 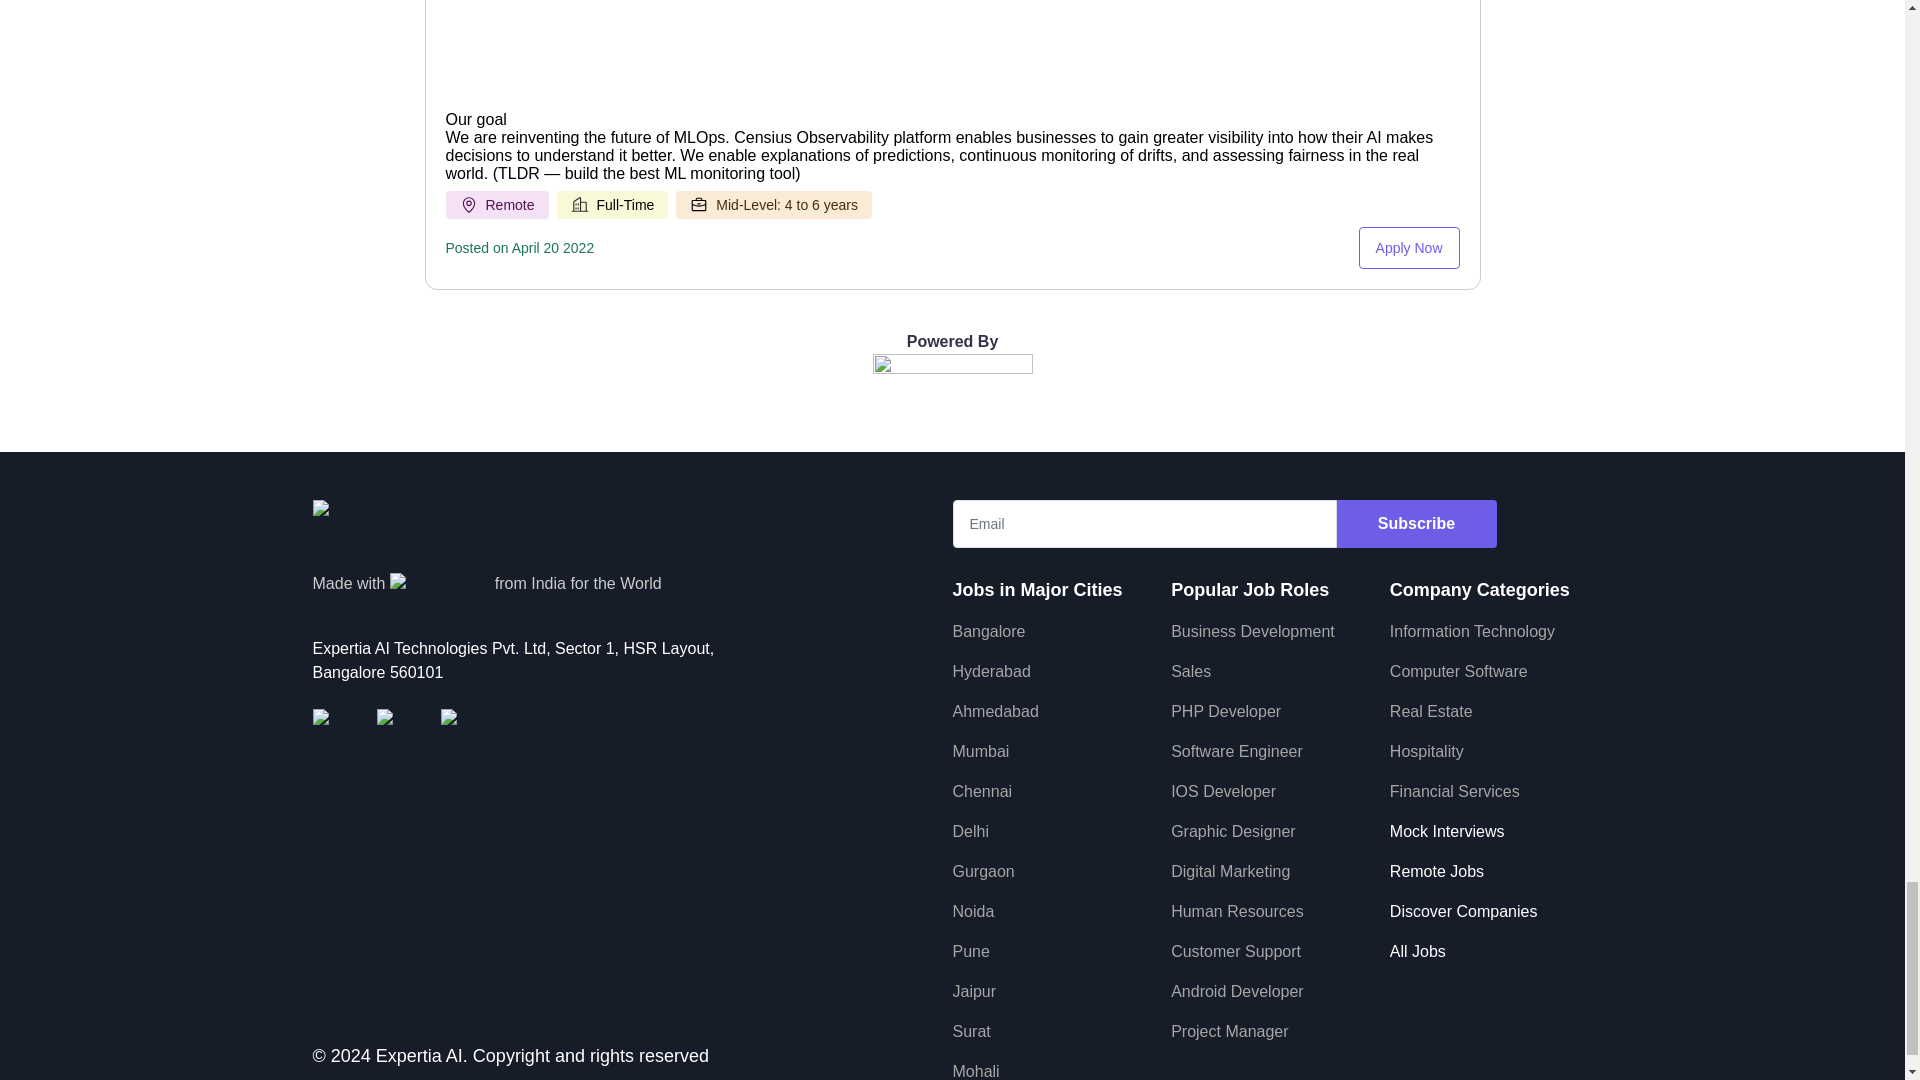 I want to click on Apply Now, so click(x=1409, y=247).